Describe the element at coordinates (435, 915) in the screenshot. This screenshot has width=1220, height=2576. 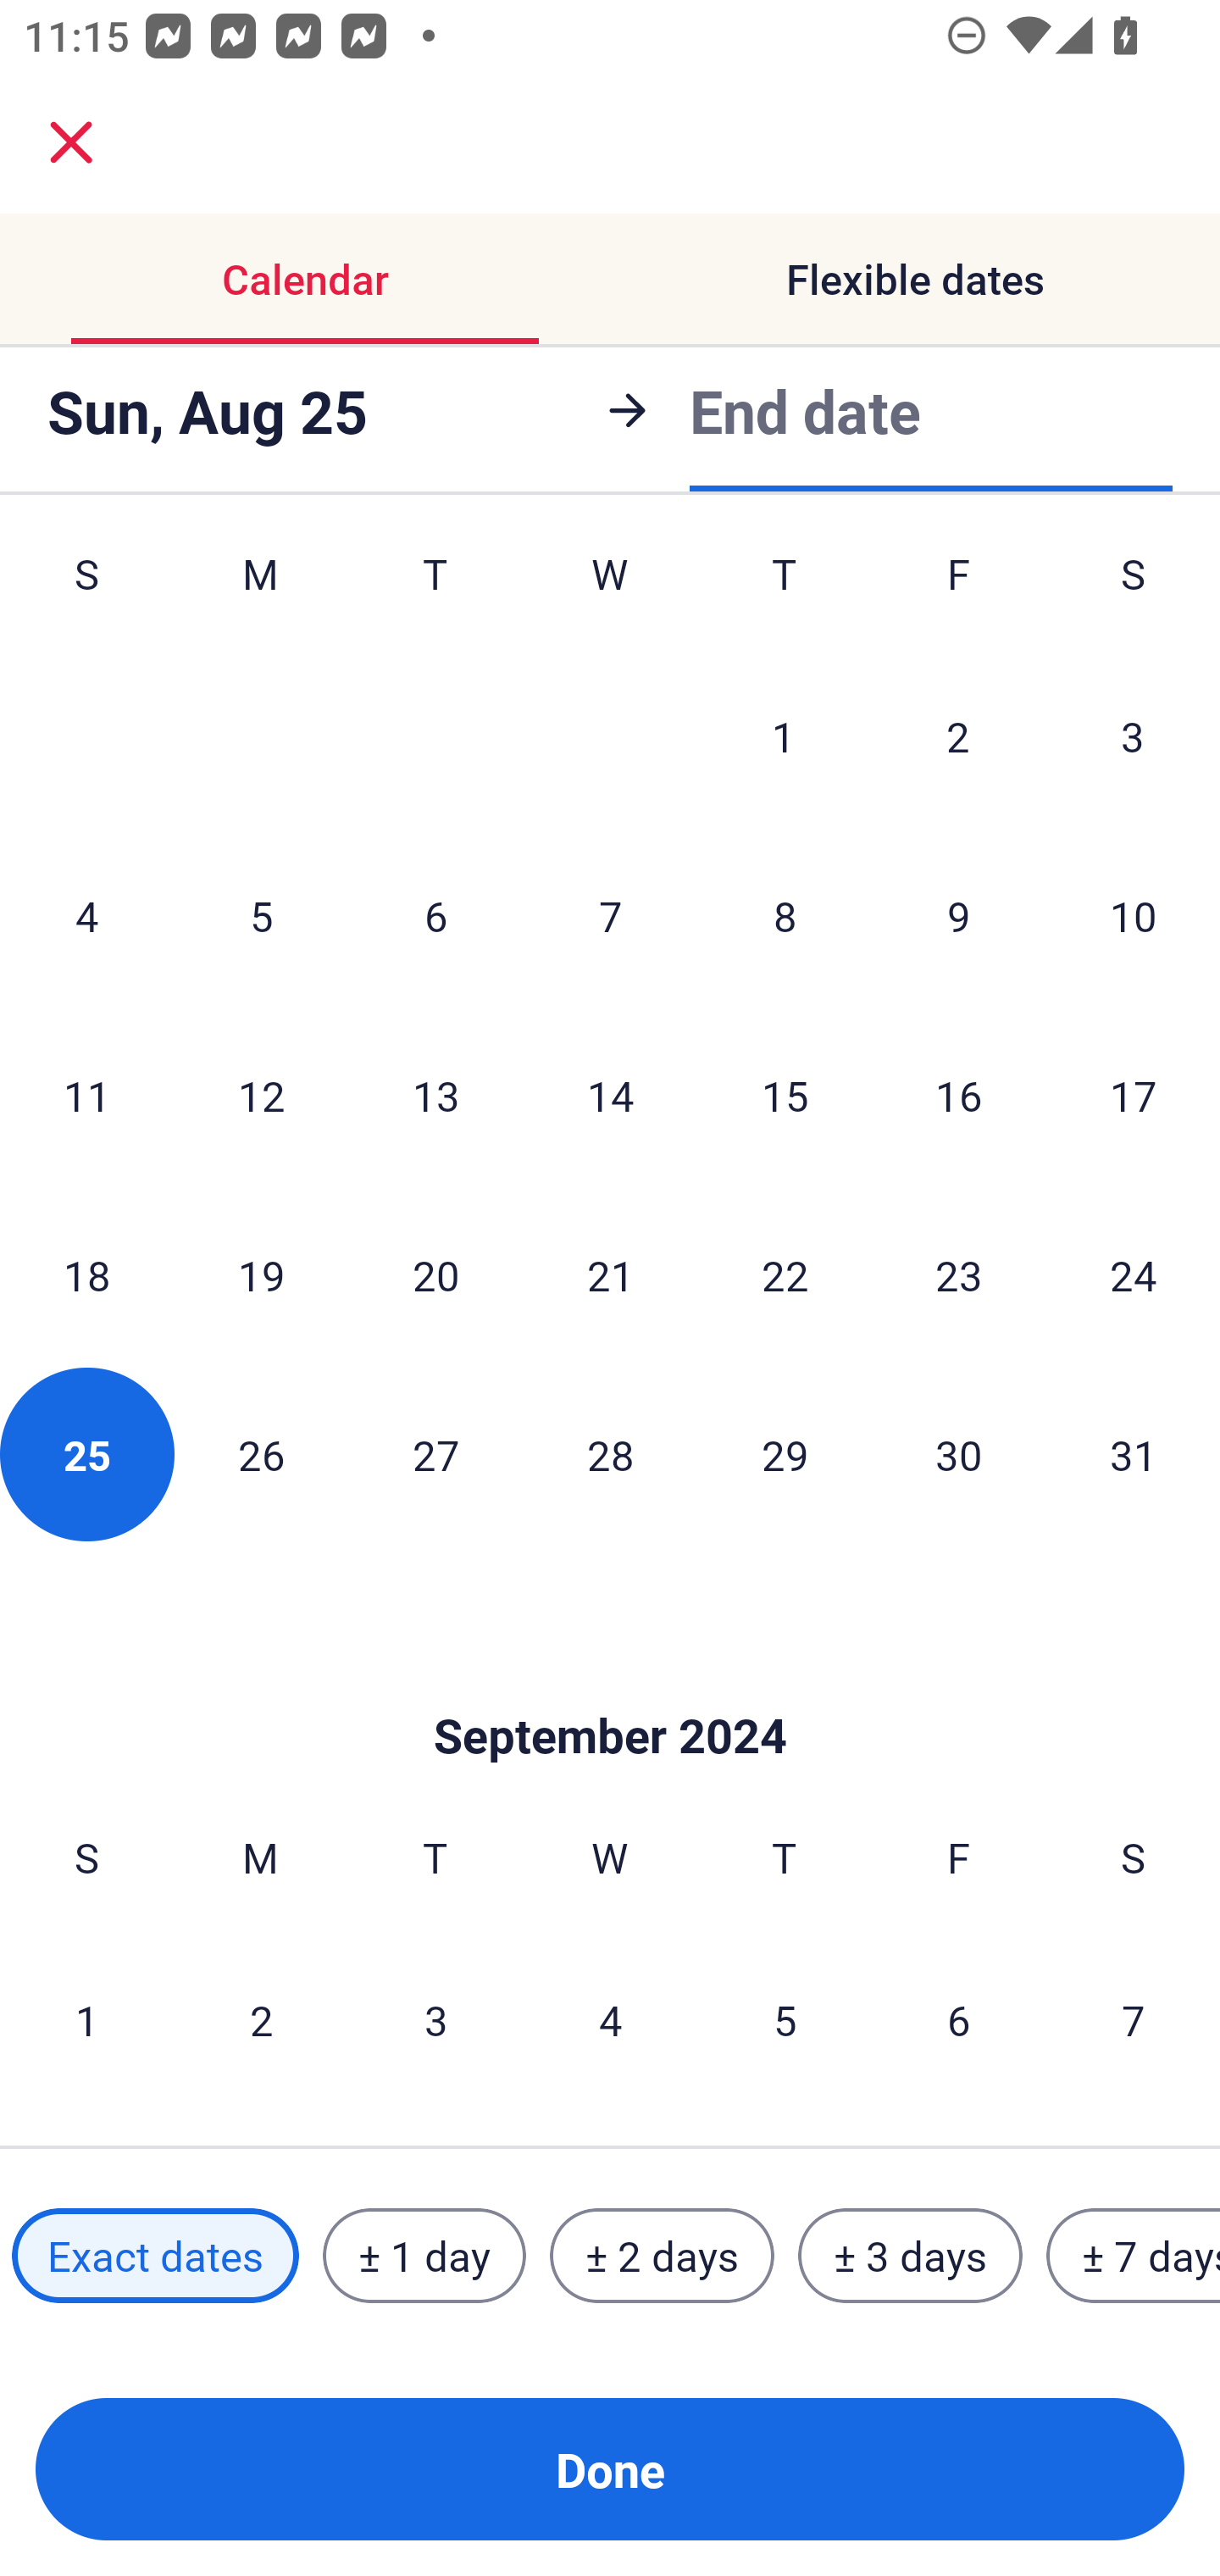
I see `6 Tuesday, August 6, 2024` at that location.